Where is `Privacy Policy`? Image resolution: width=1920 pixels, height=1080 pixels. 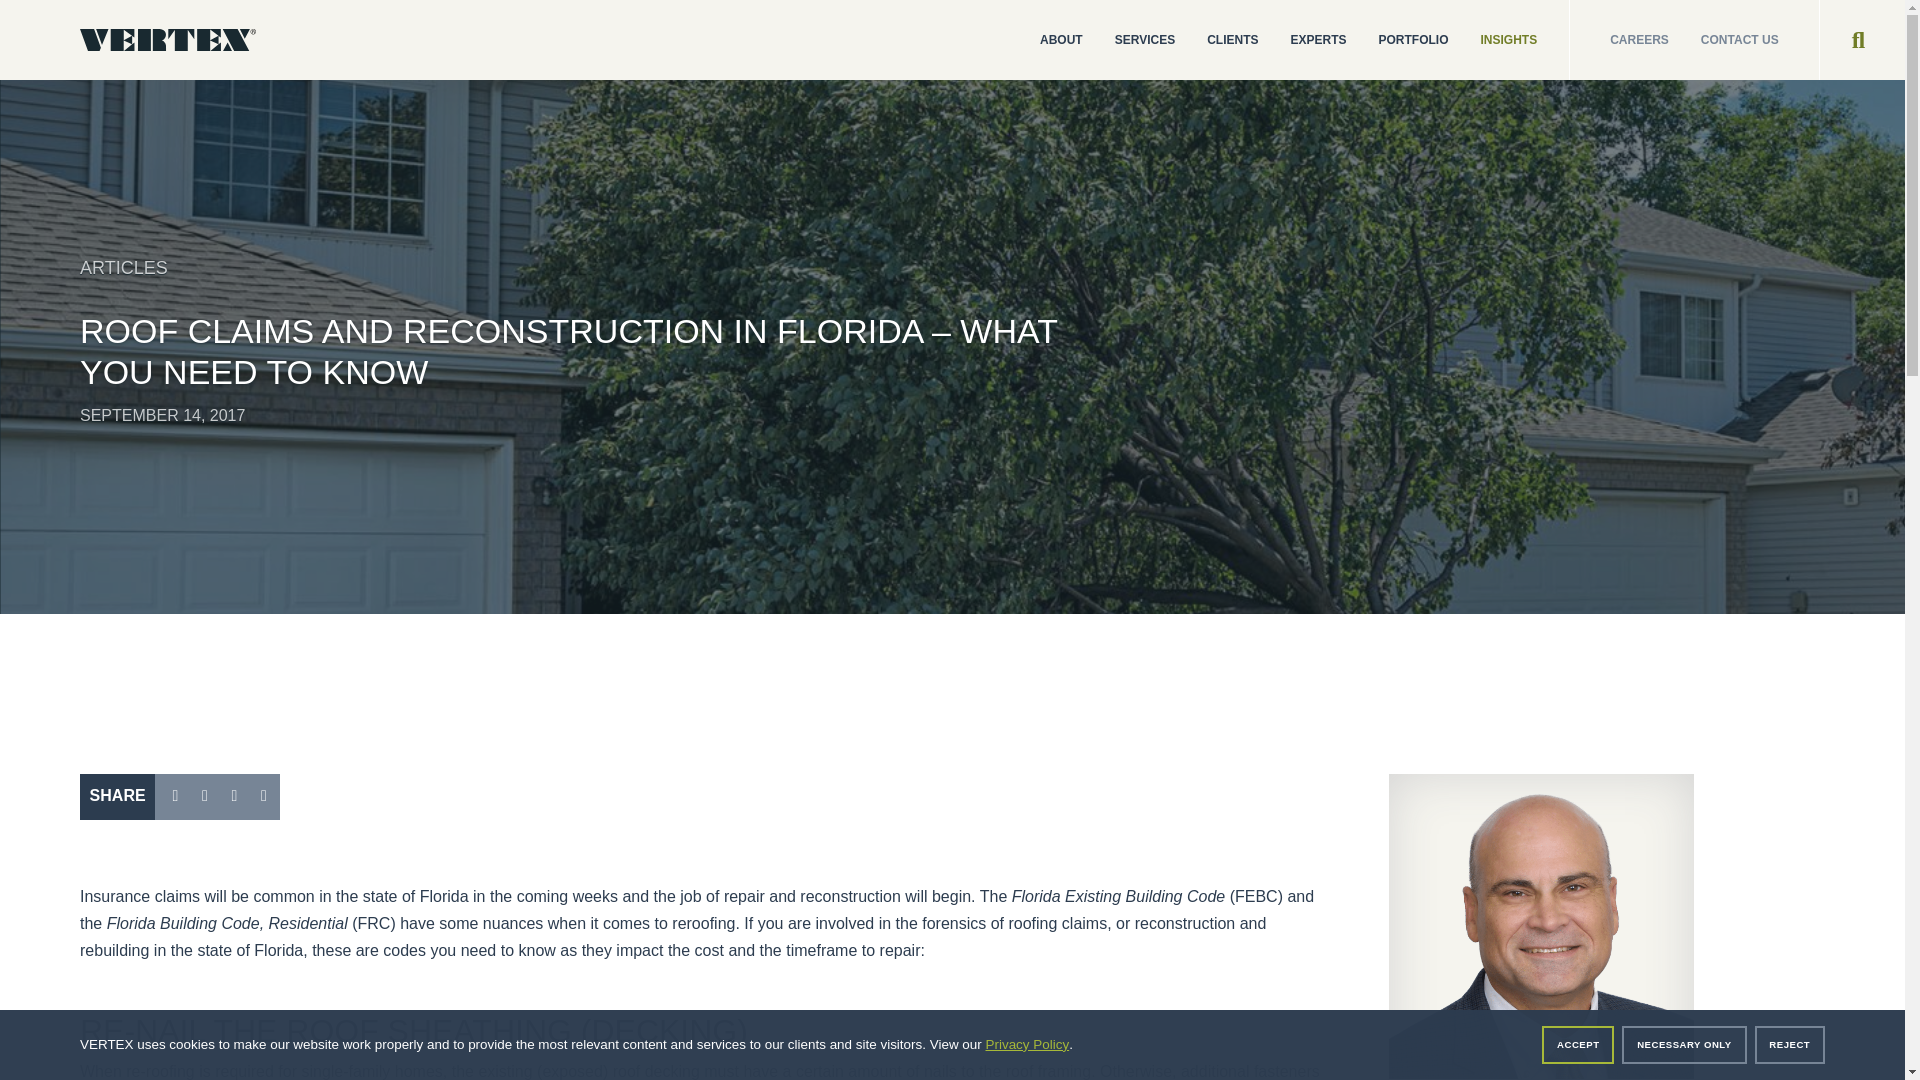 Privacy Policy is located at coordinates (1026, 1045).